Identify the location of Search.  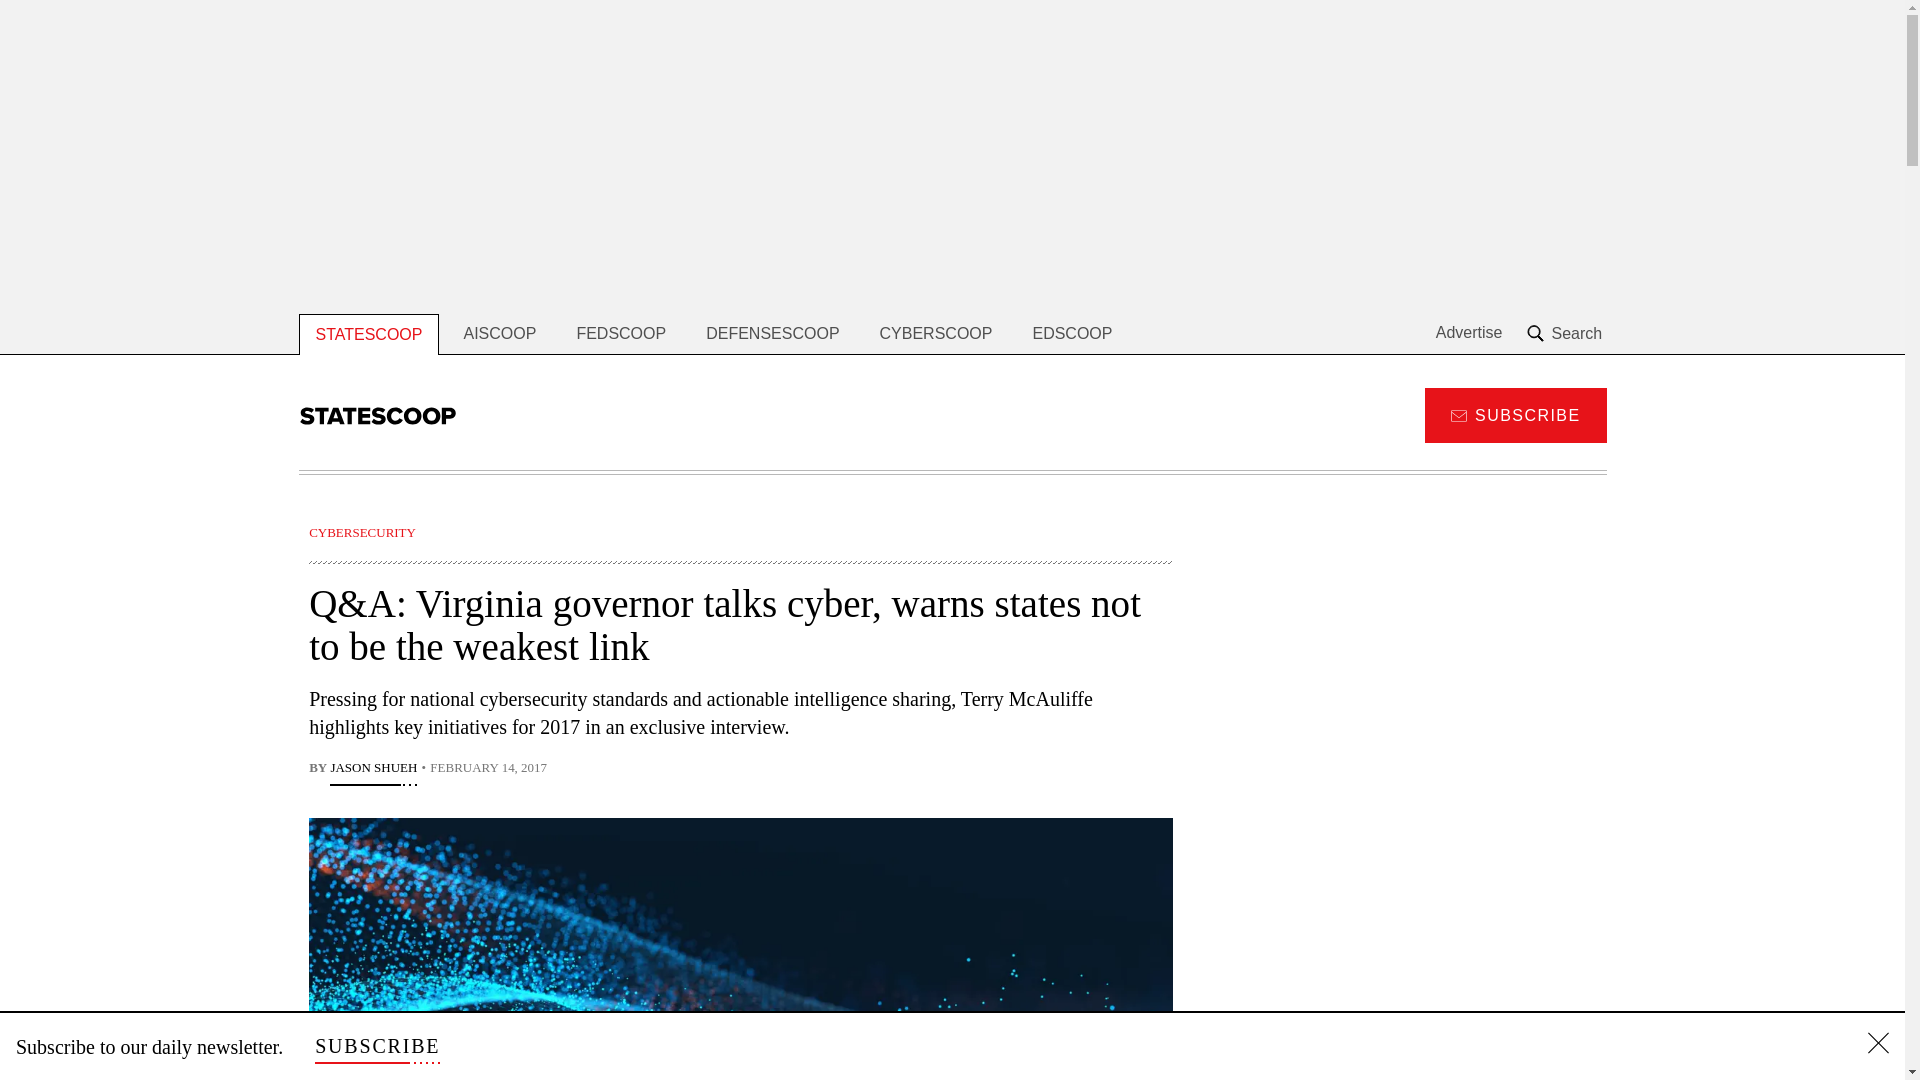
(1566, 333).